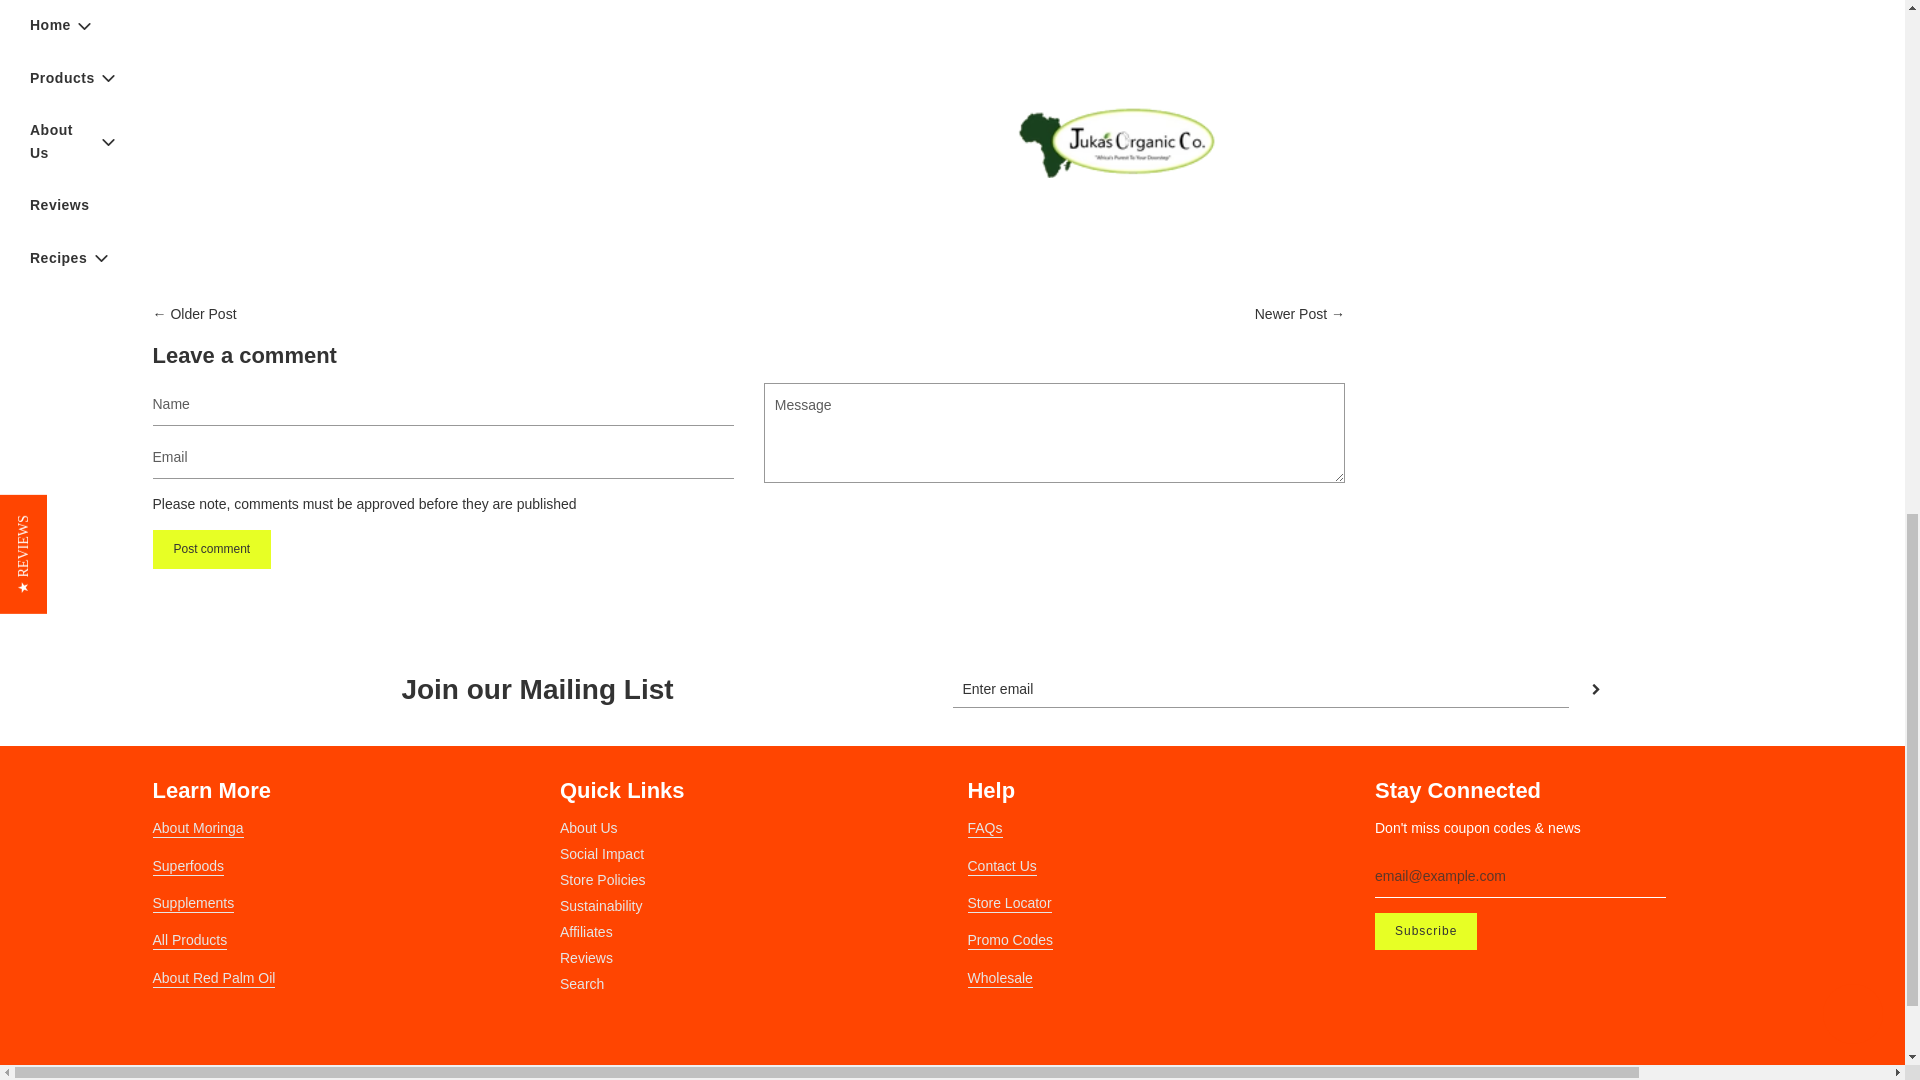  I want to click on Store Locator, so click(1010, 904).